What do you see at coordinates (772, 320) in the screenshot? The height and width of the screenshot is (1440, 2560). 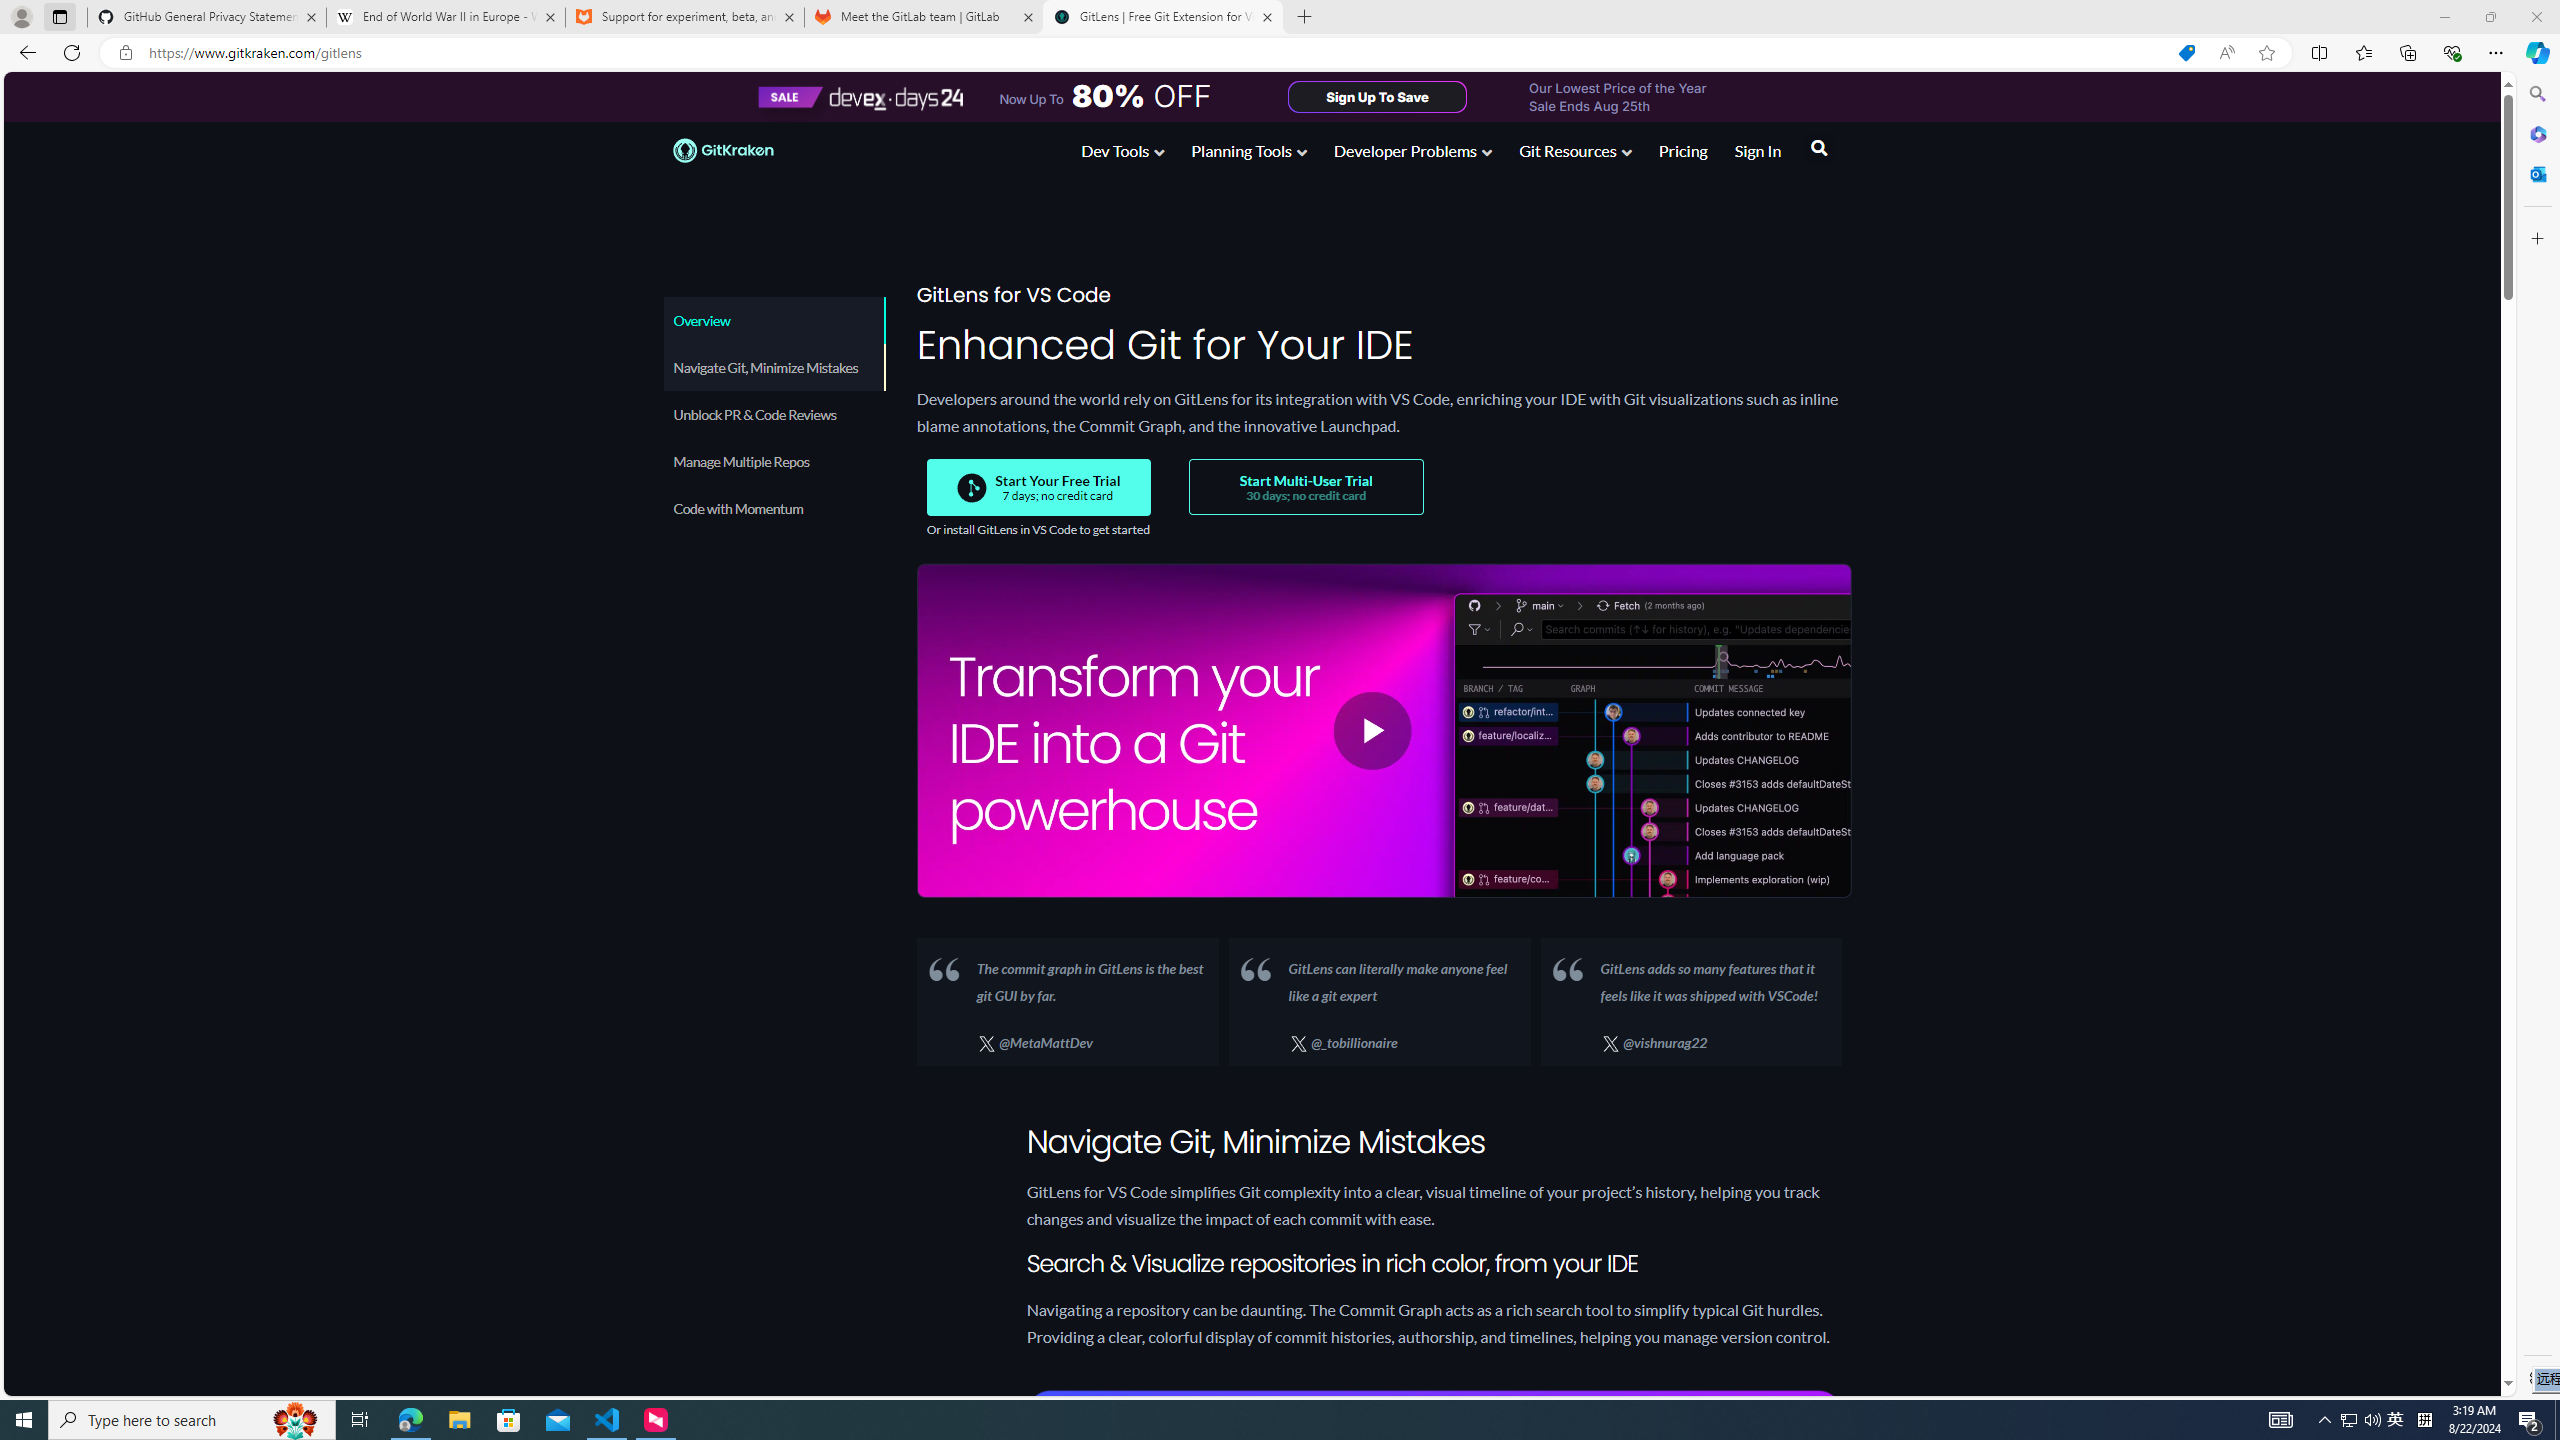 I see `Overview` at bounding box center [772, 320].